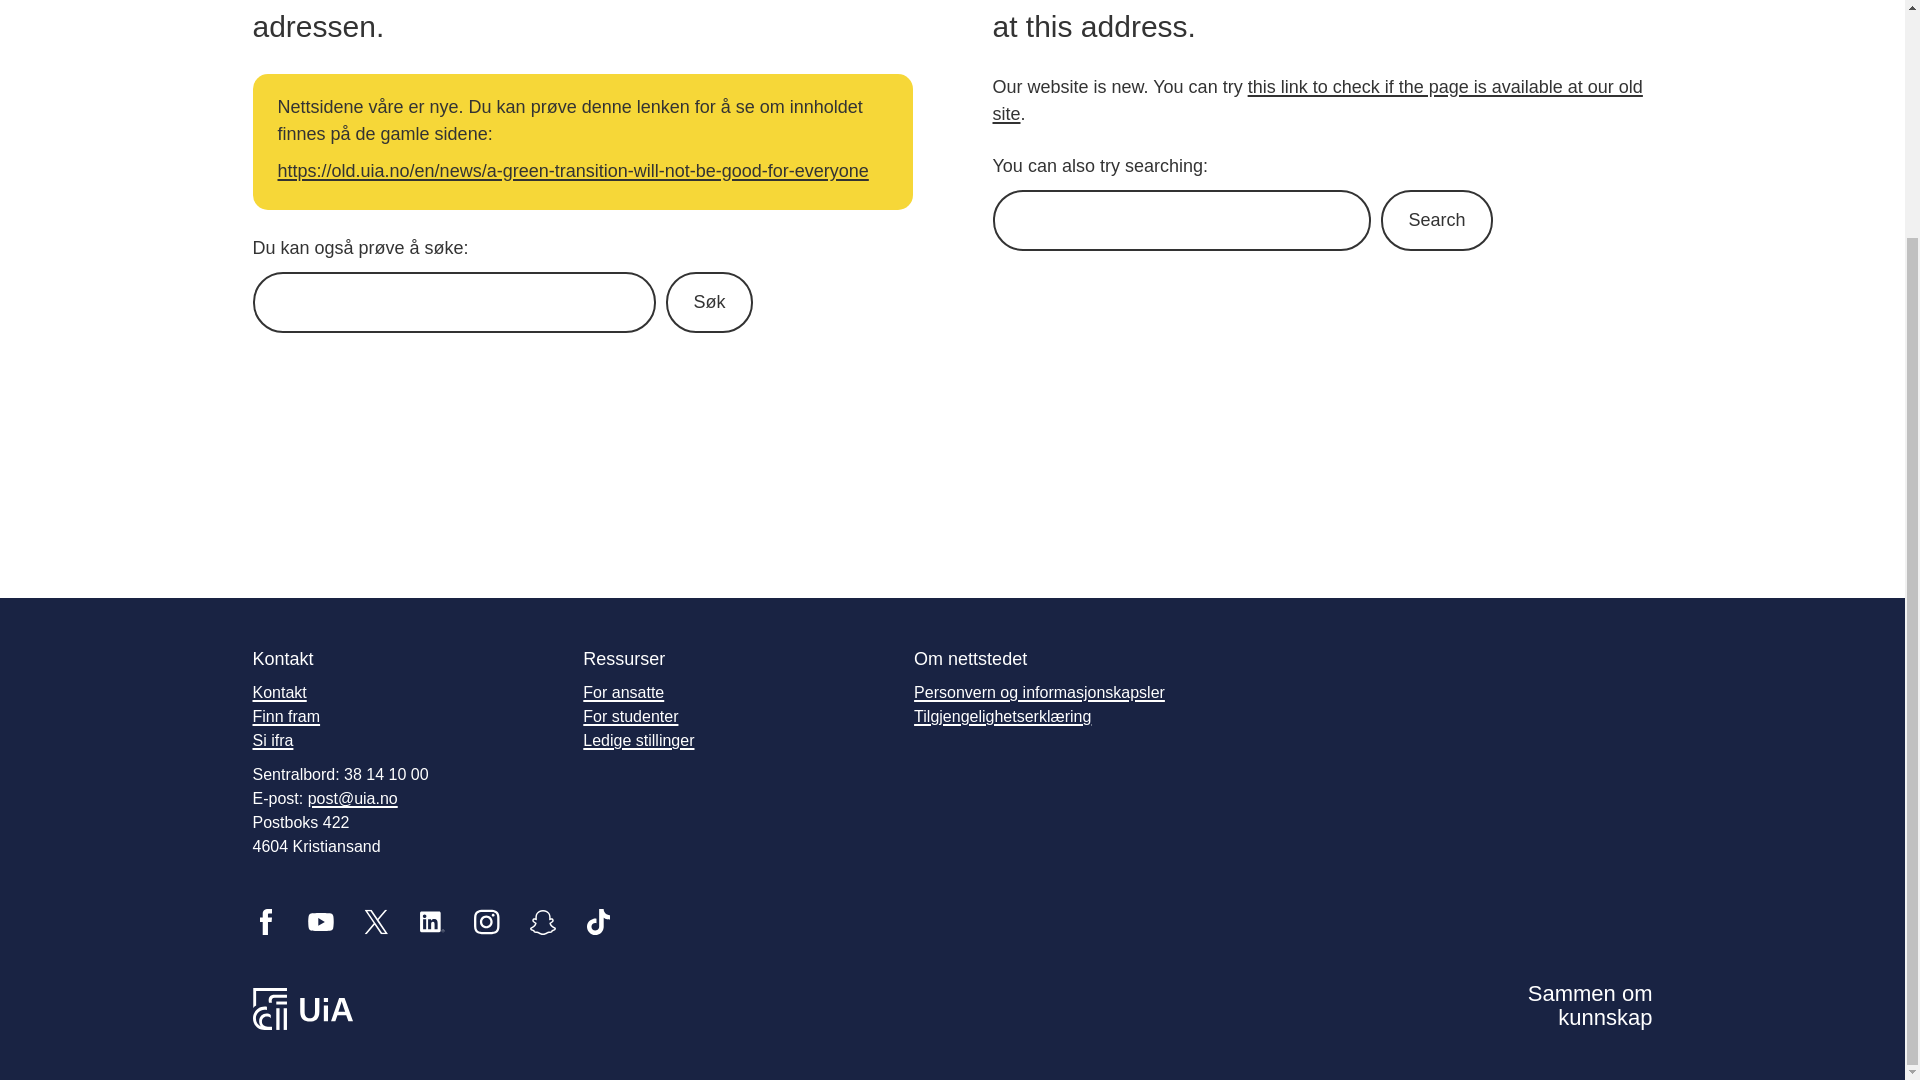  Describe the element at coordinates (432, 922) in the screenshot. I see `LinkedIn` at that location.